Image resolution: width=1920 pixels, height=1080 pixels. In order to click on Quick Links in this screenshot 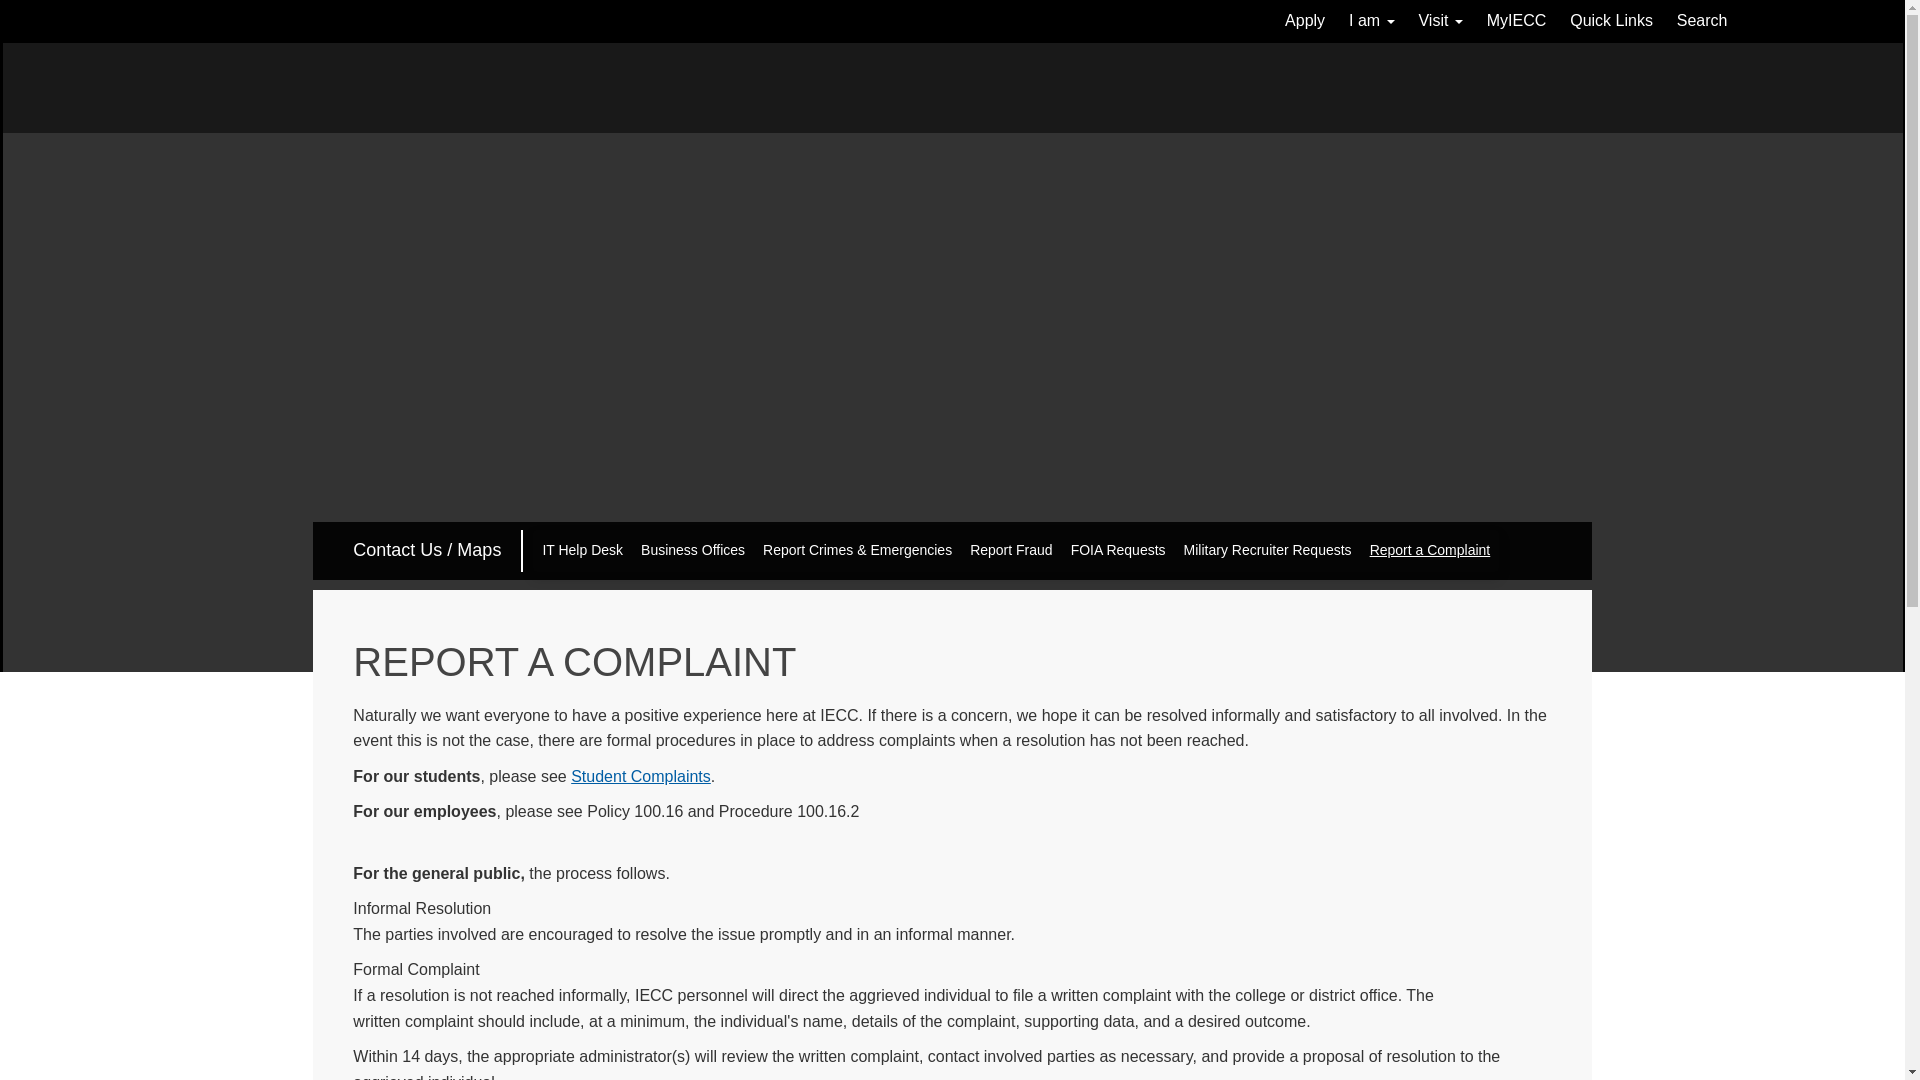, I will do `click(1610, 22)`.